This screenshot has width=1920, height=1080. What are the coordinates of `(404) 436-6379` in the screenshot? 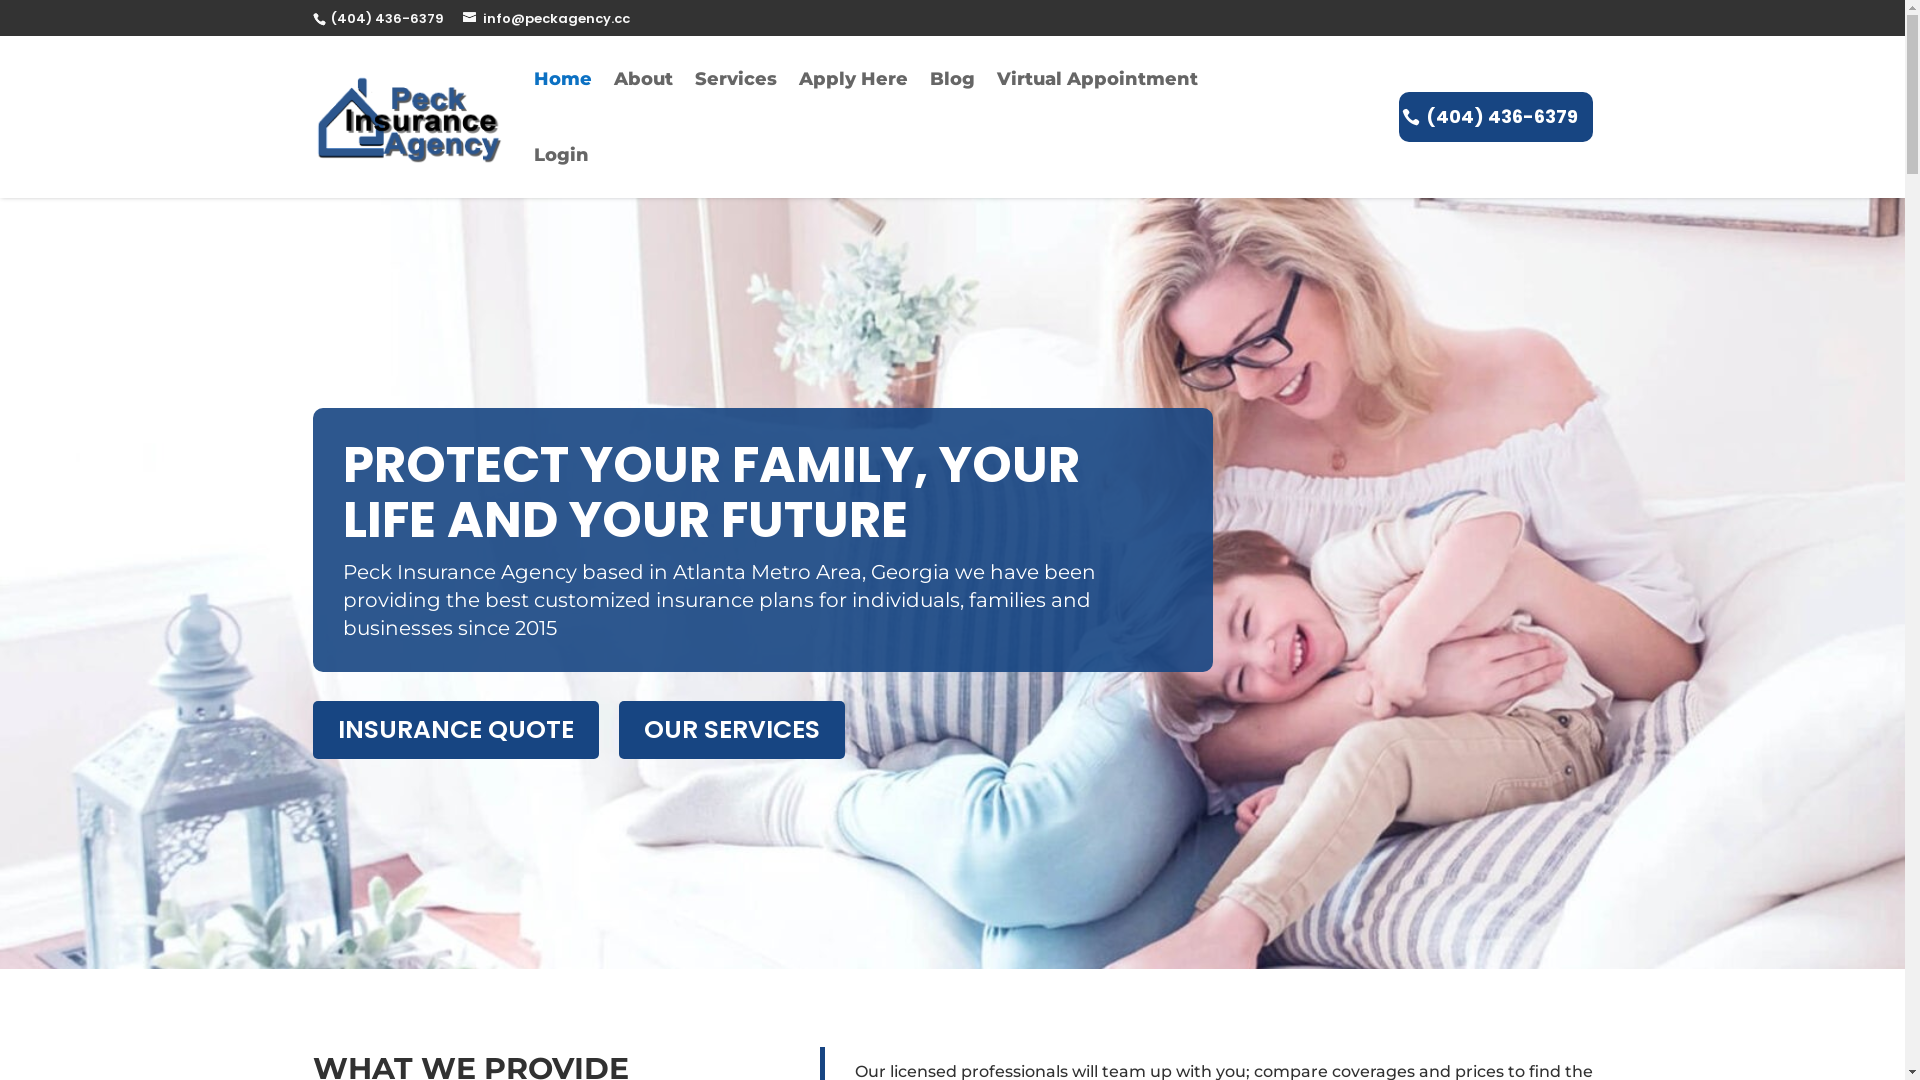 It's located at (1495, 118).